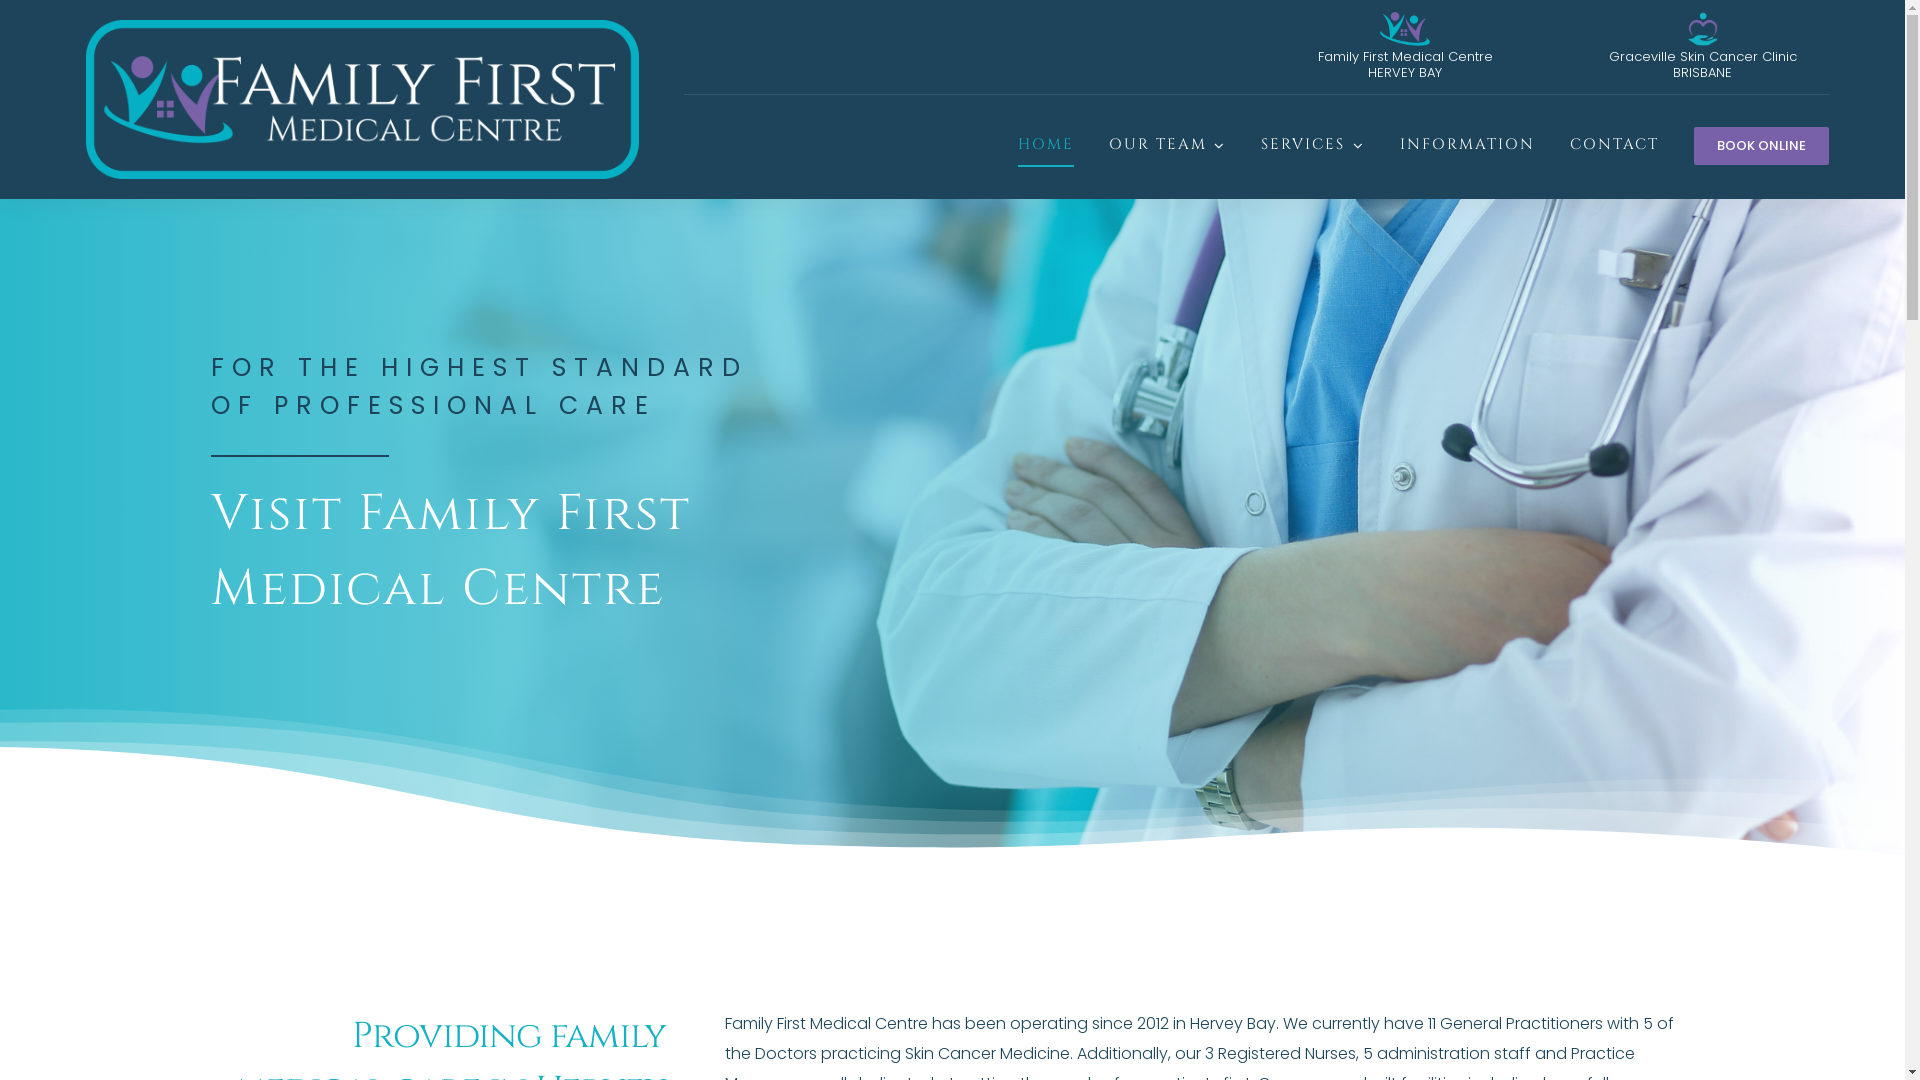  I want to click on BOOK ONLINE, so click(1762, 146).